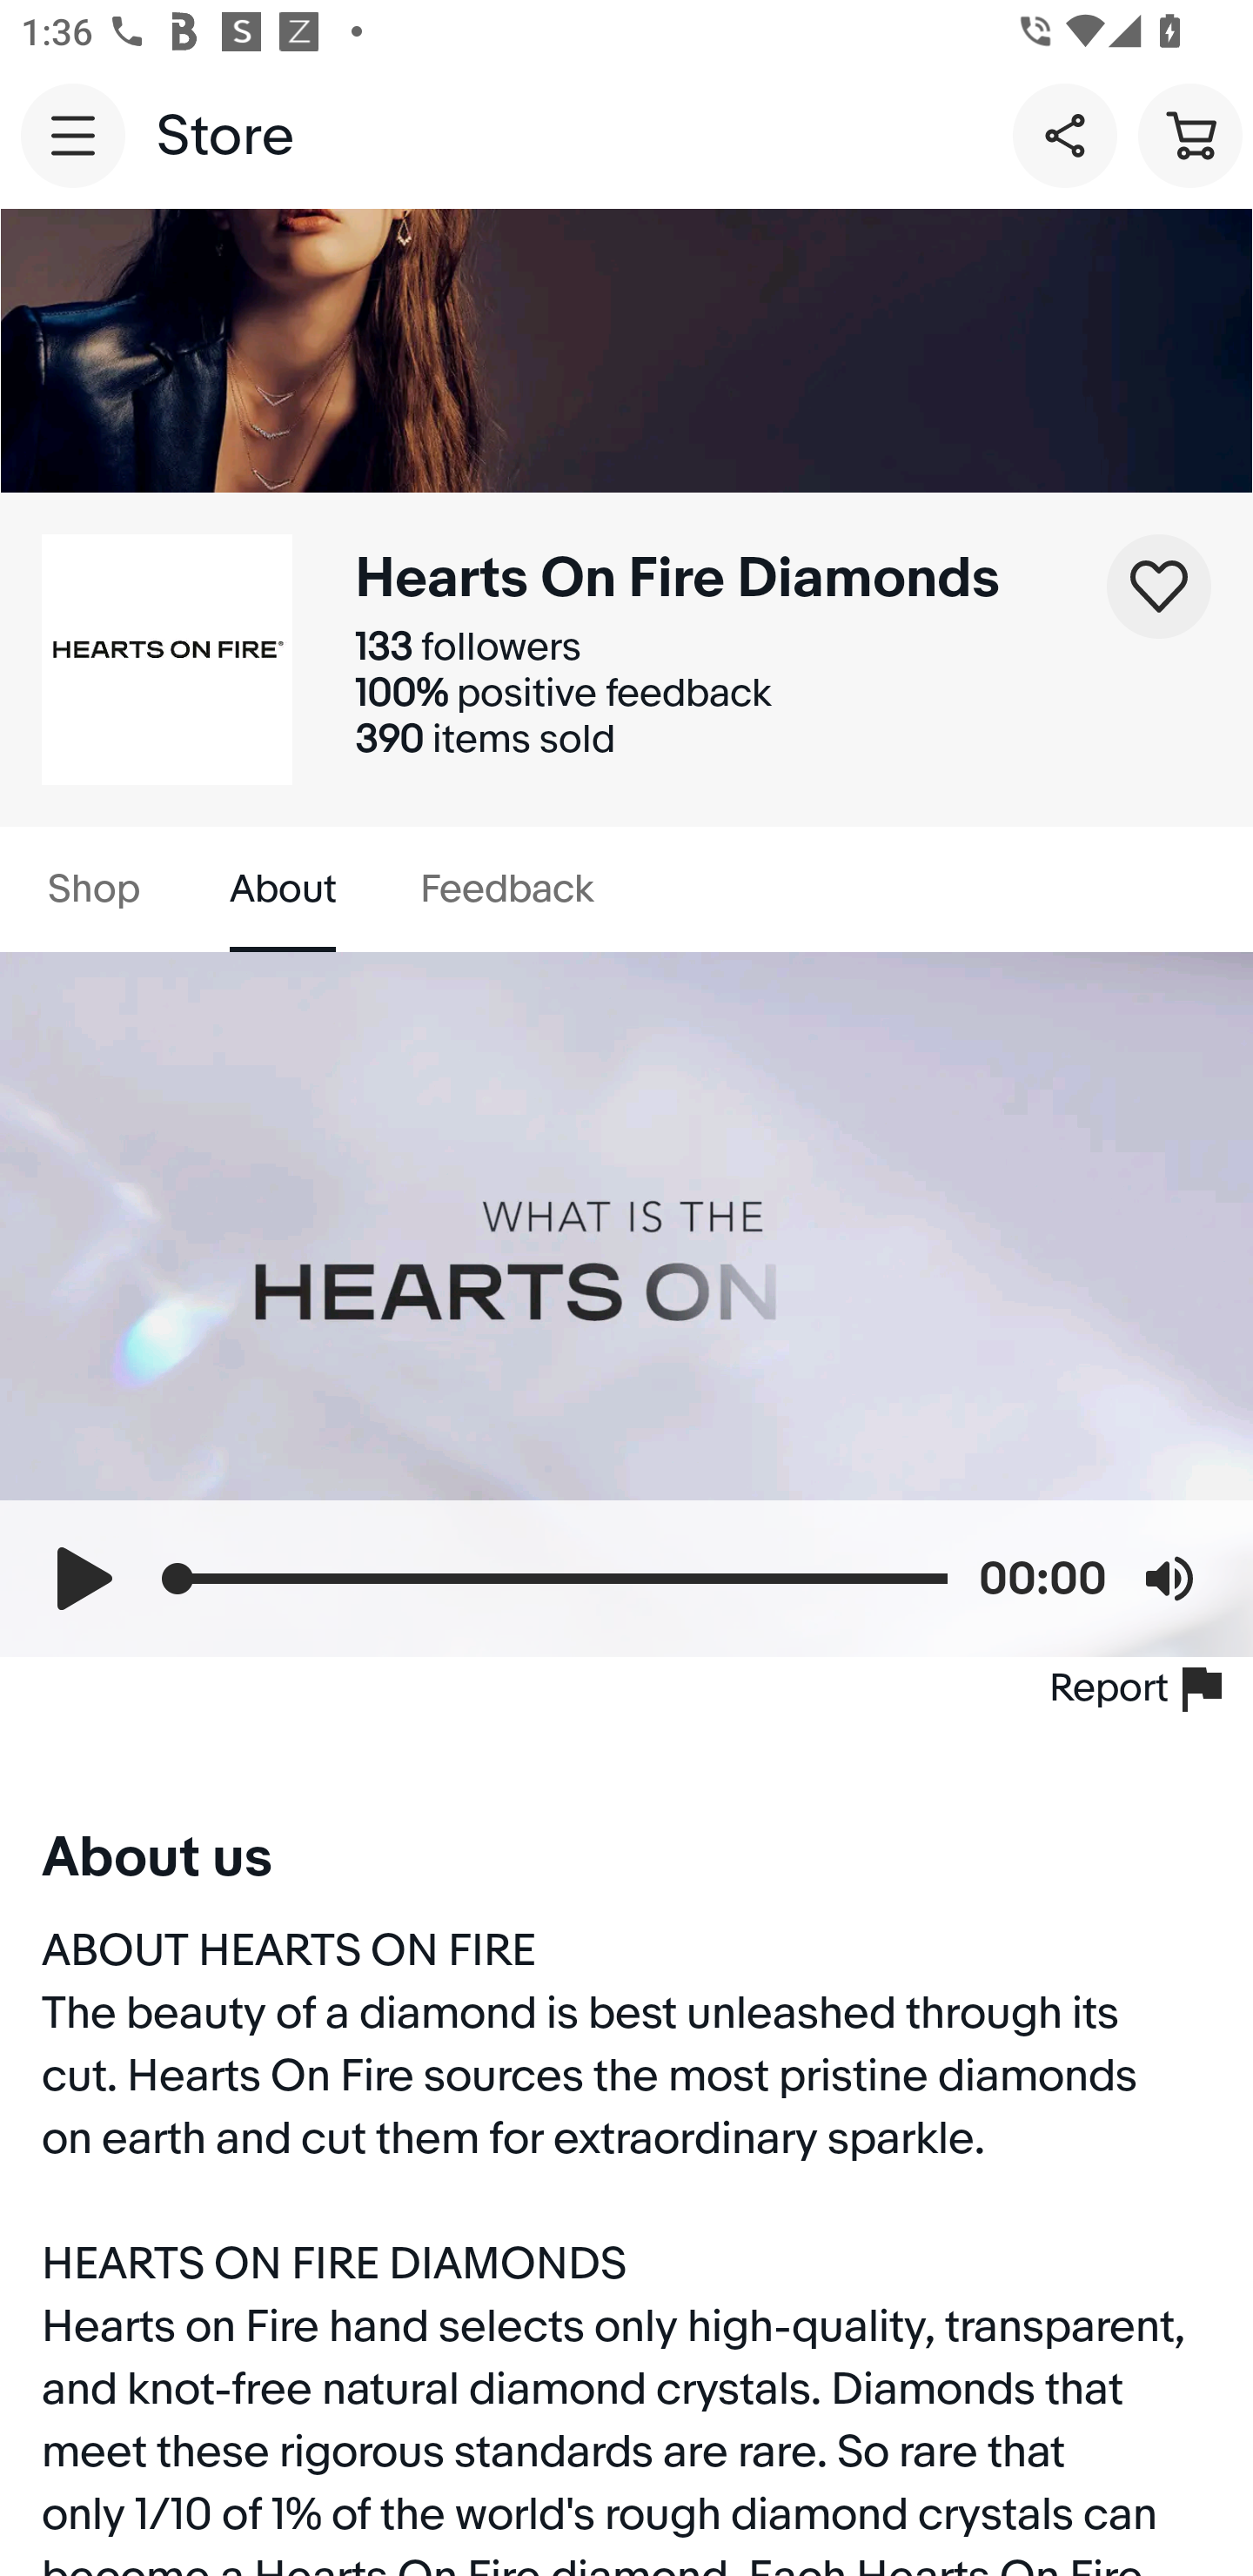 The width and height of the screenshot is (1253, 2576). Describe the element at coordinates (73, 135) in the screenshot. I see `Main navigation, open` at that location.